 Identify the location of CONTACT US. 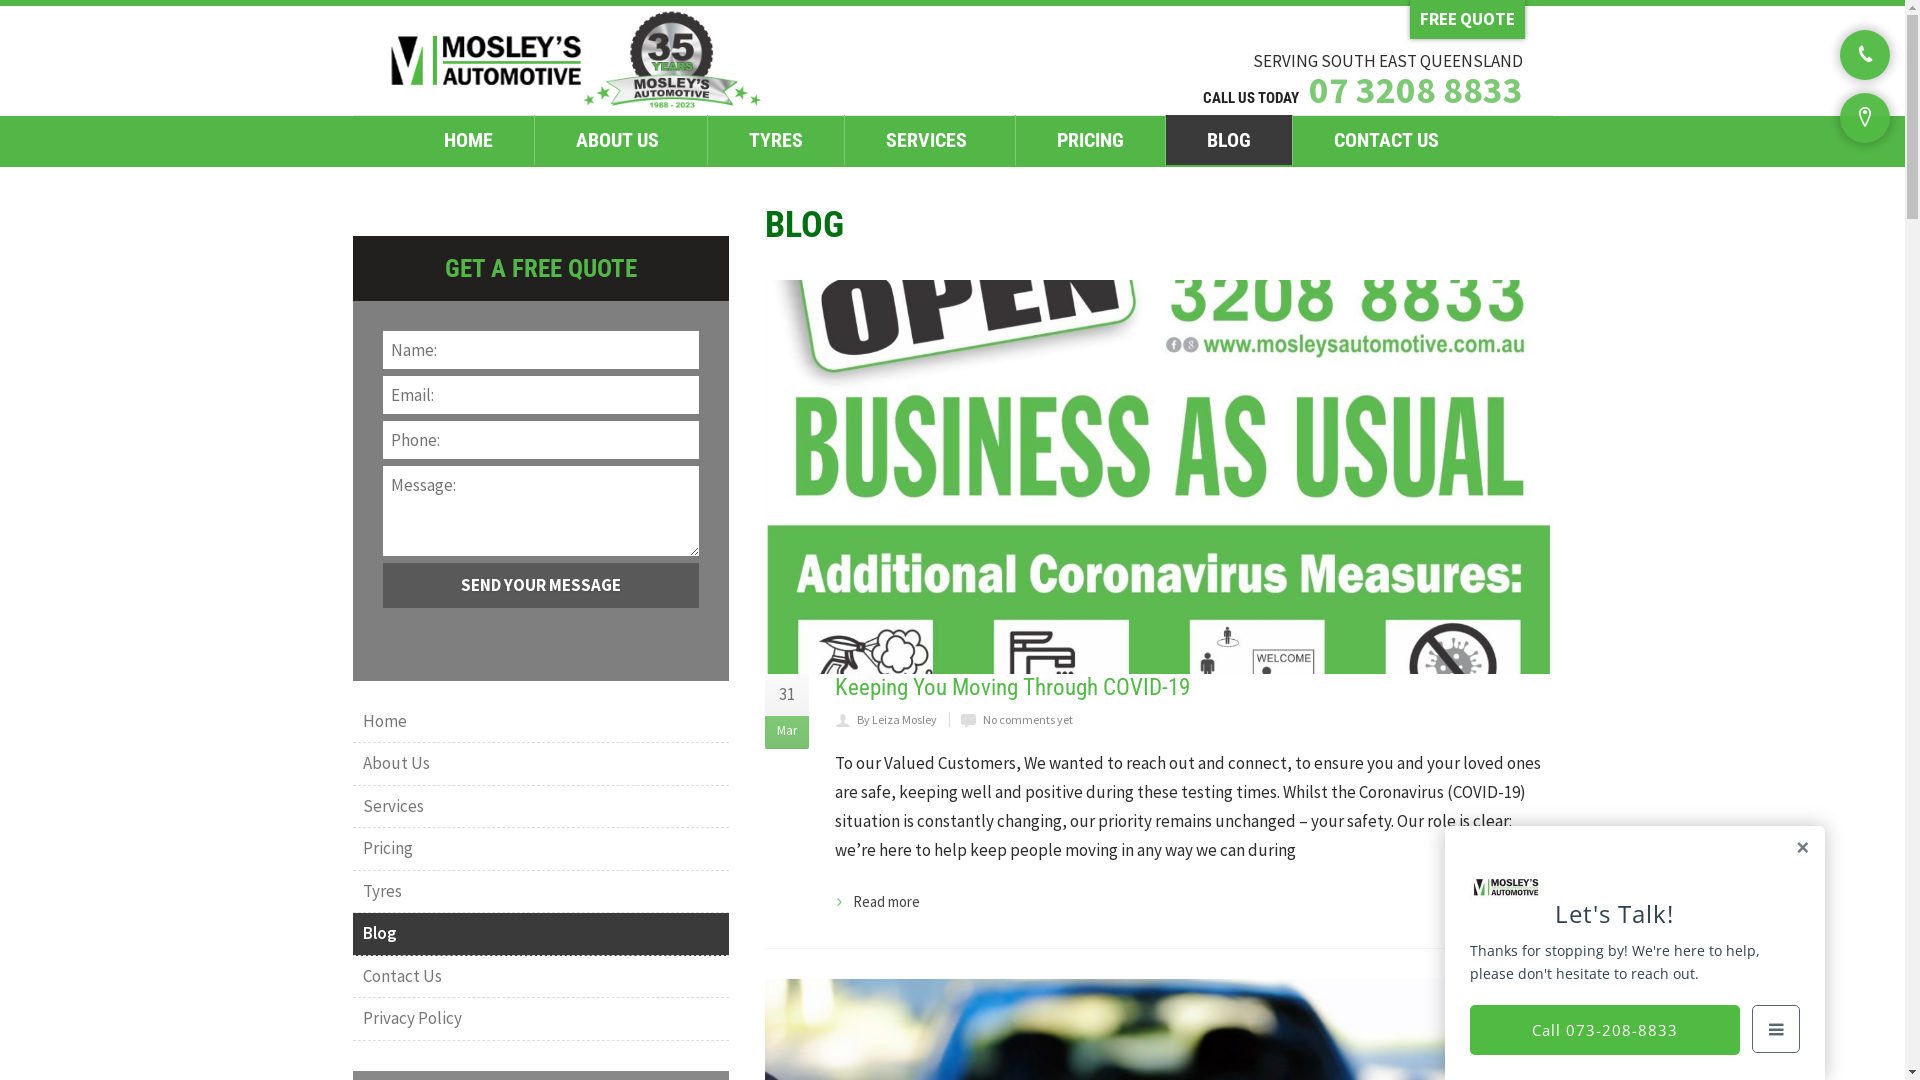
(1390, 140).